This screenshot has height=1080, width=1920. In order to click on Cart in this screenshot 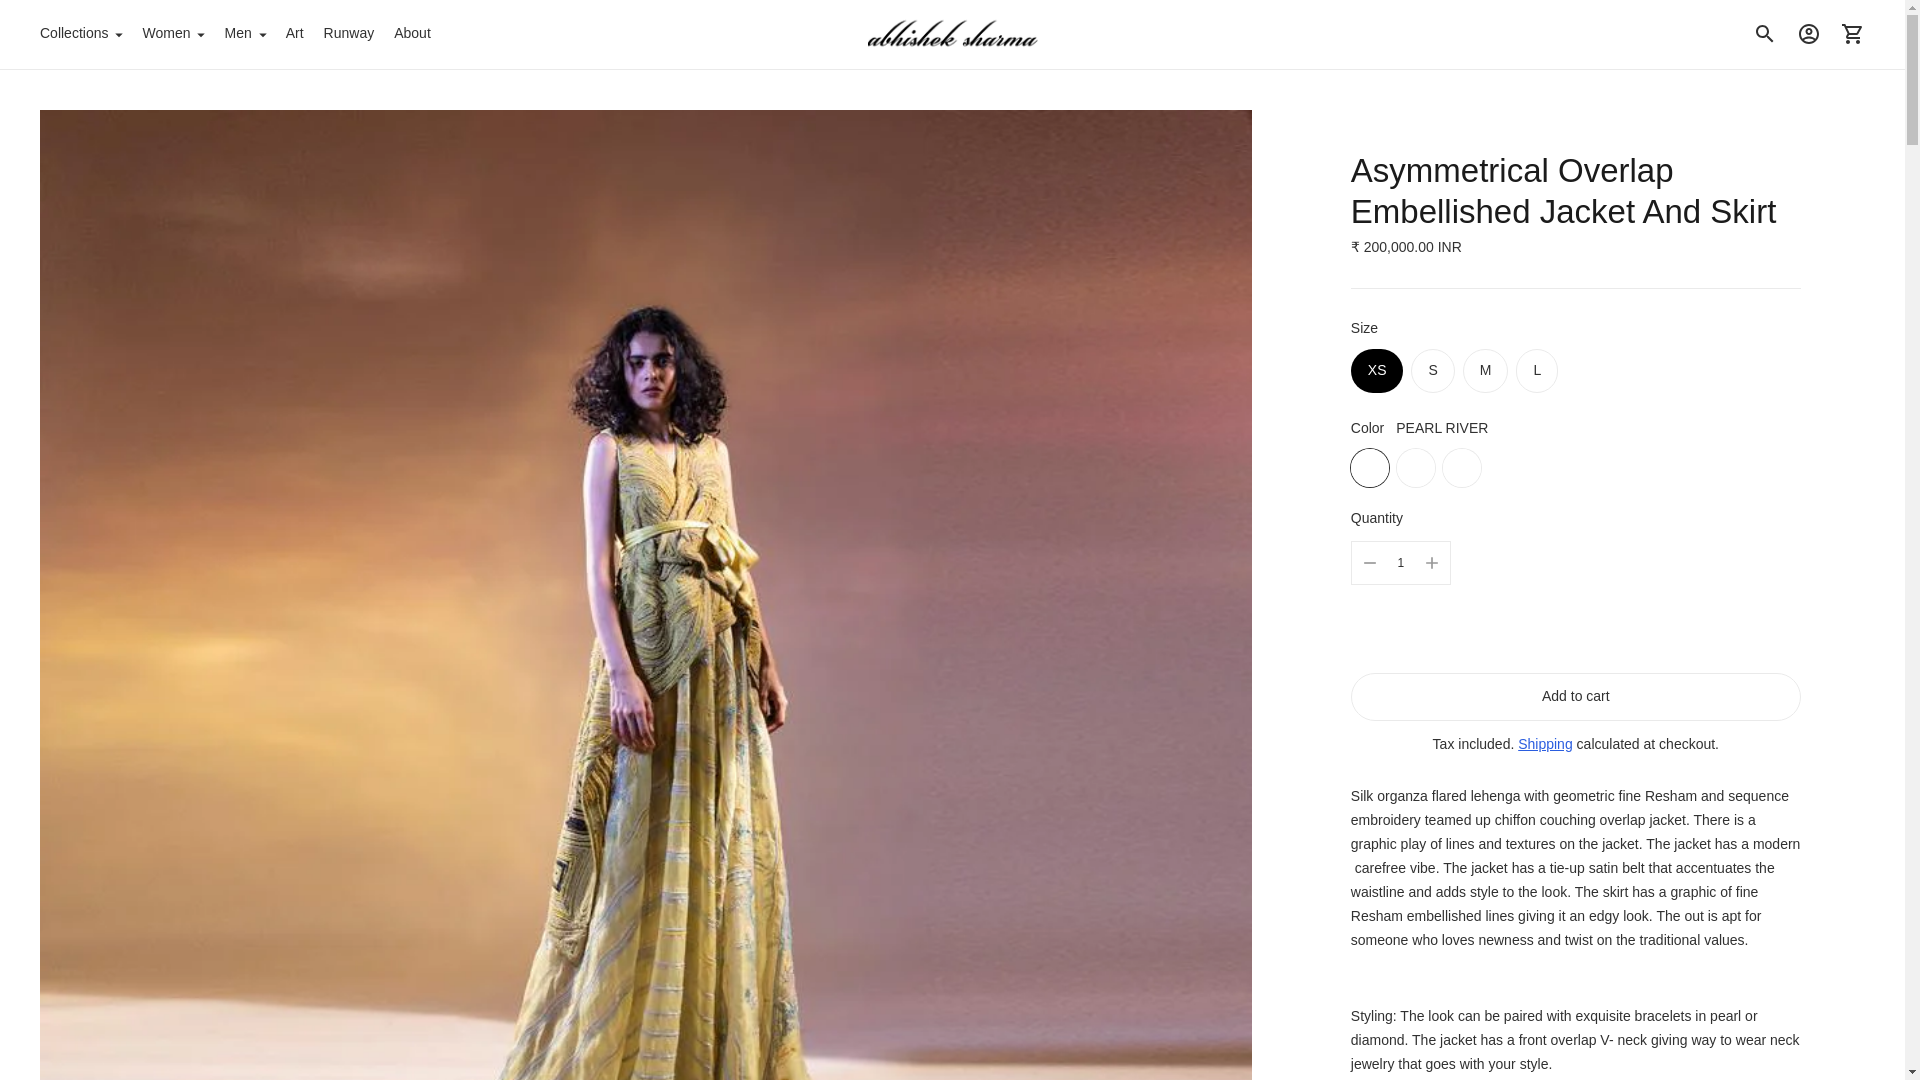, I will do `click(1853, 34)`.